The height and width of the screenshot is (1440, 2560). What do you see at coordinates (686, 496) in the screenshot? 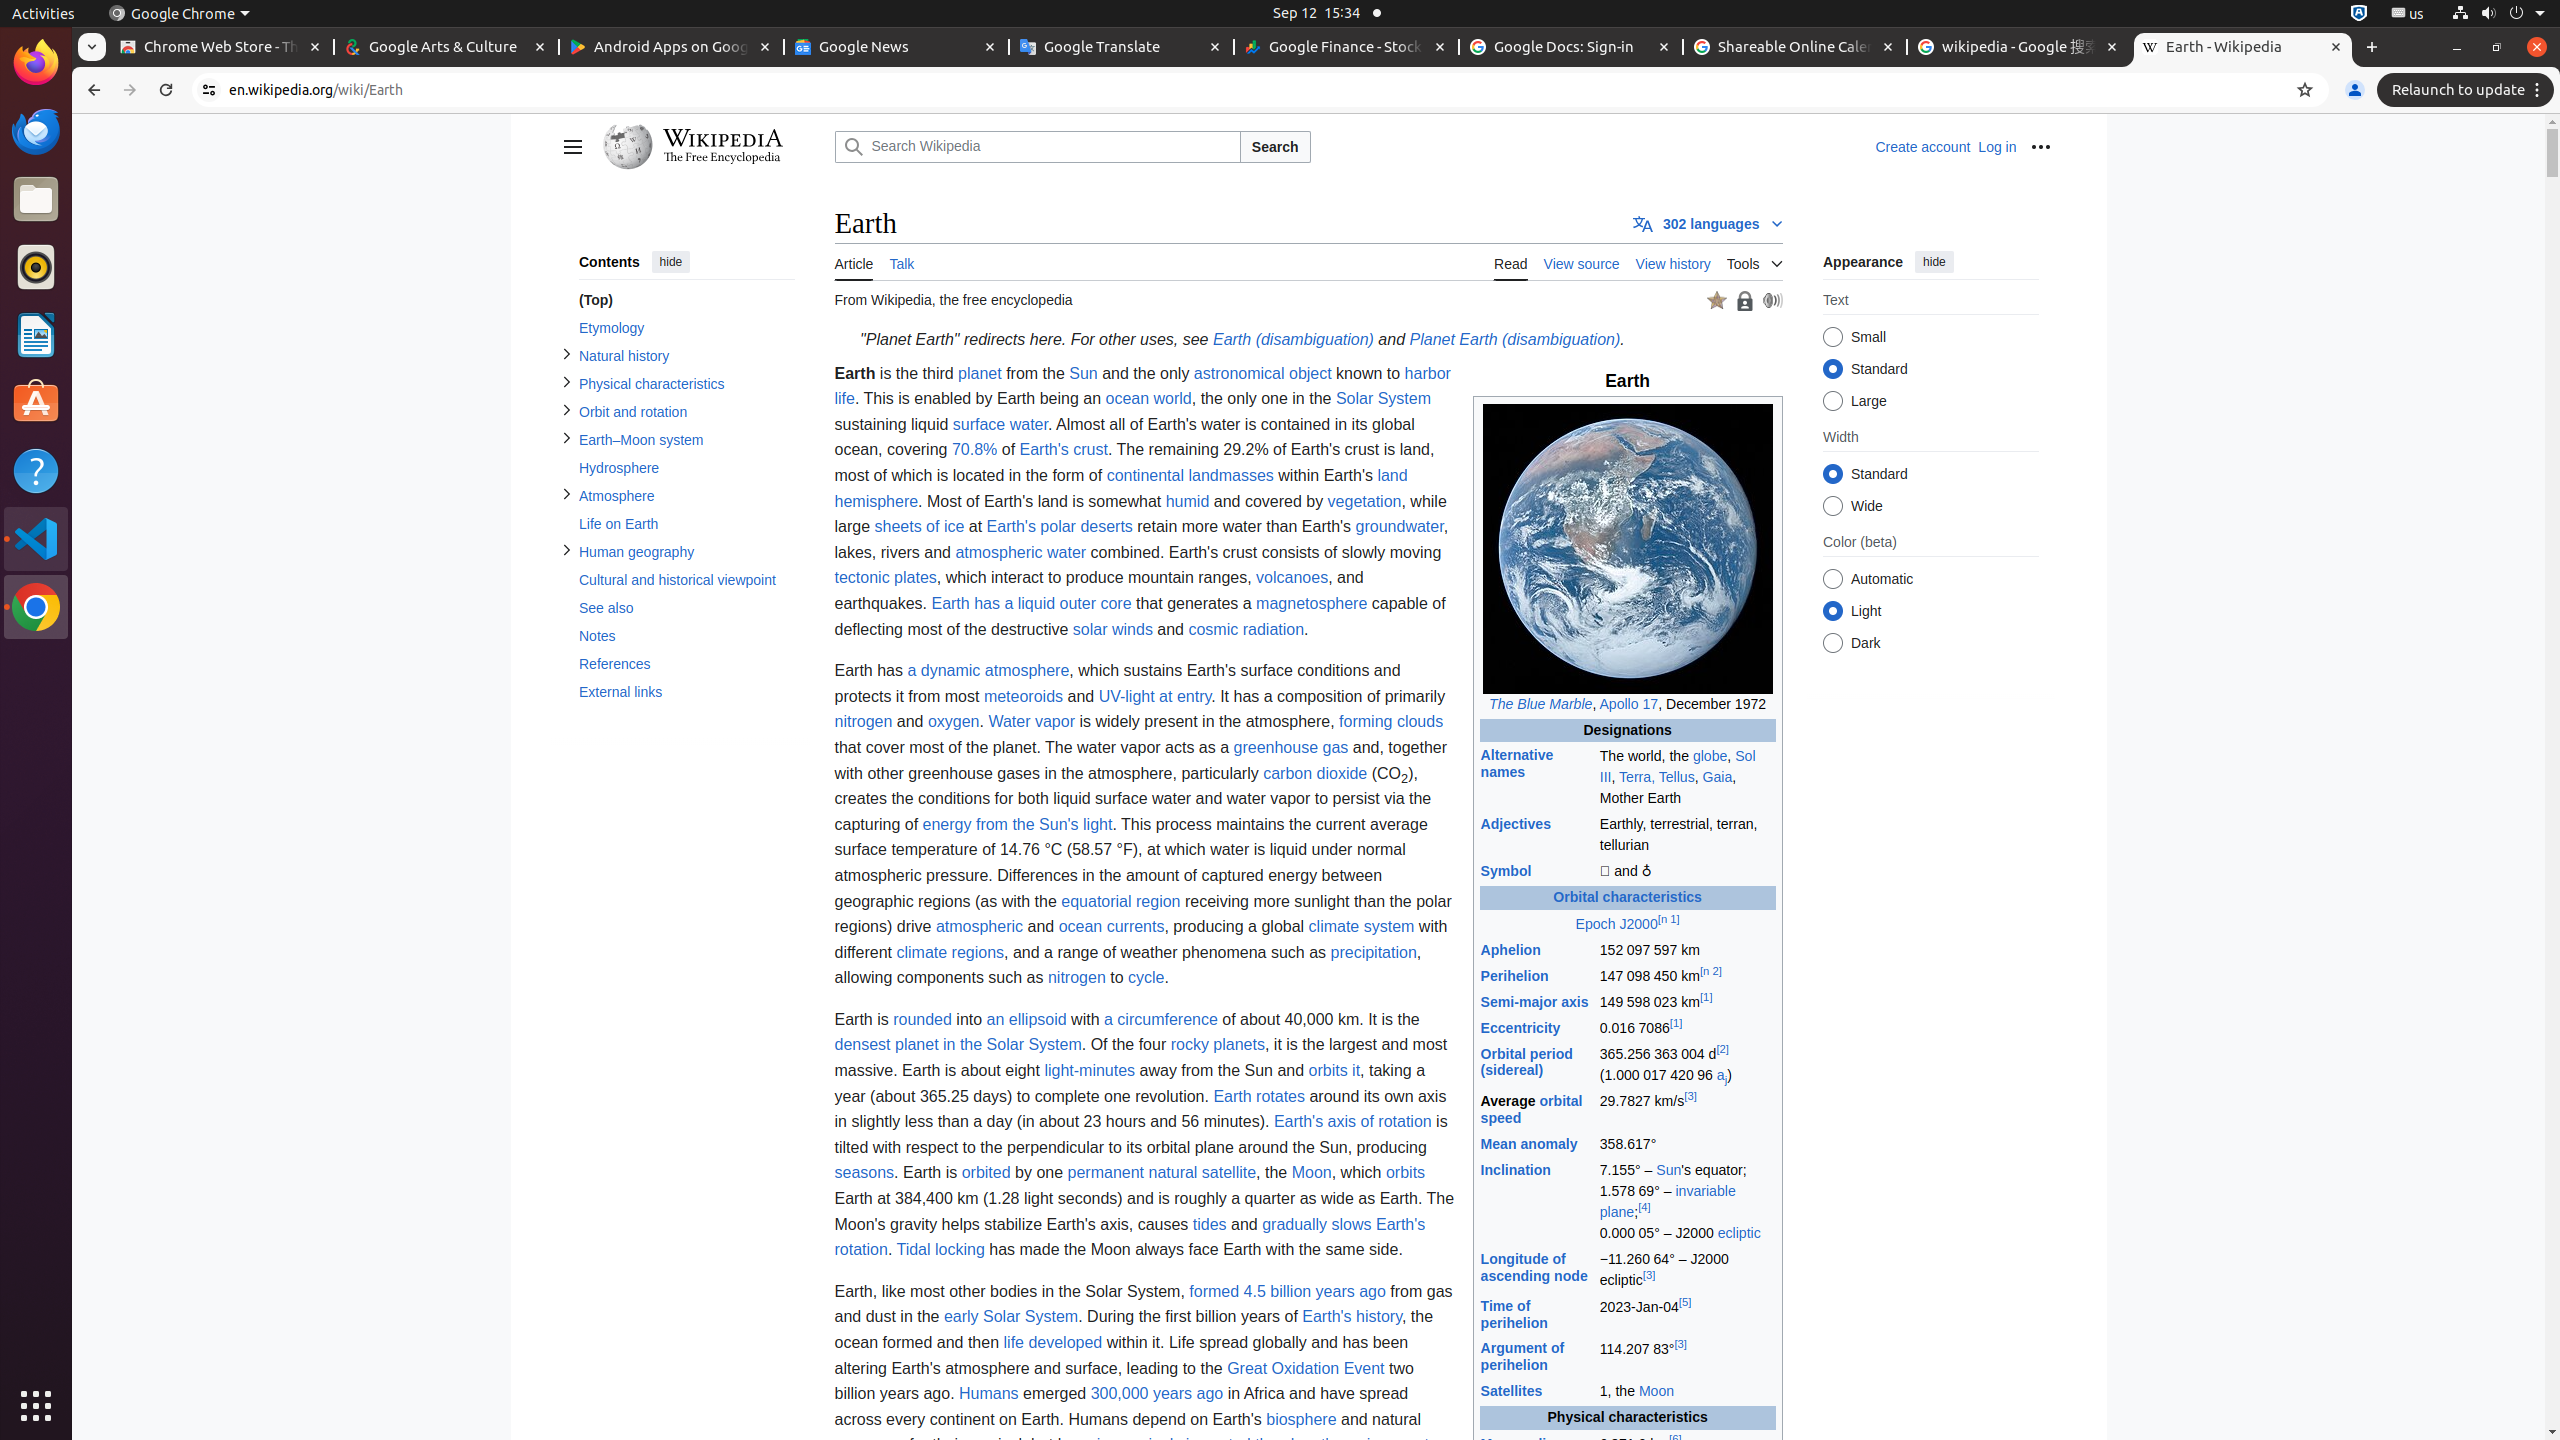
I see `Atmosphere` at bounding box center [686, 496].